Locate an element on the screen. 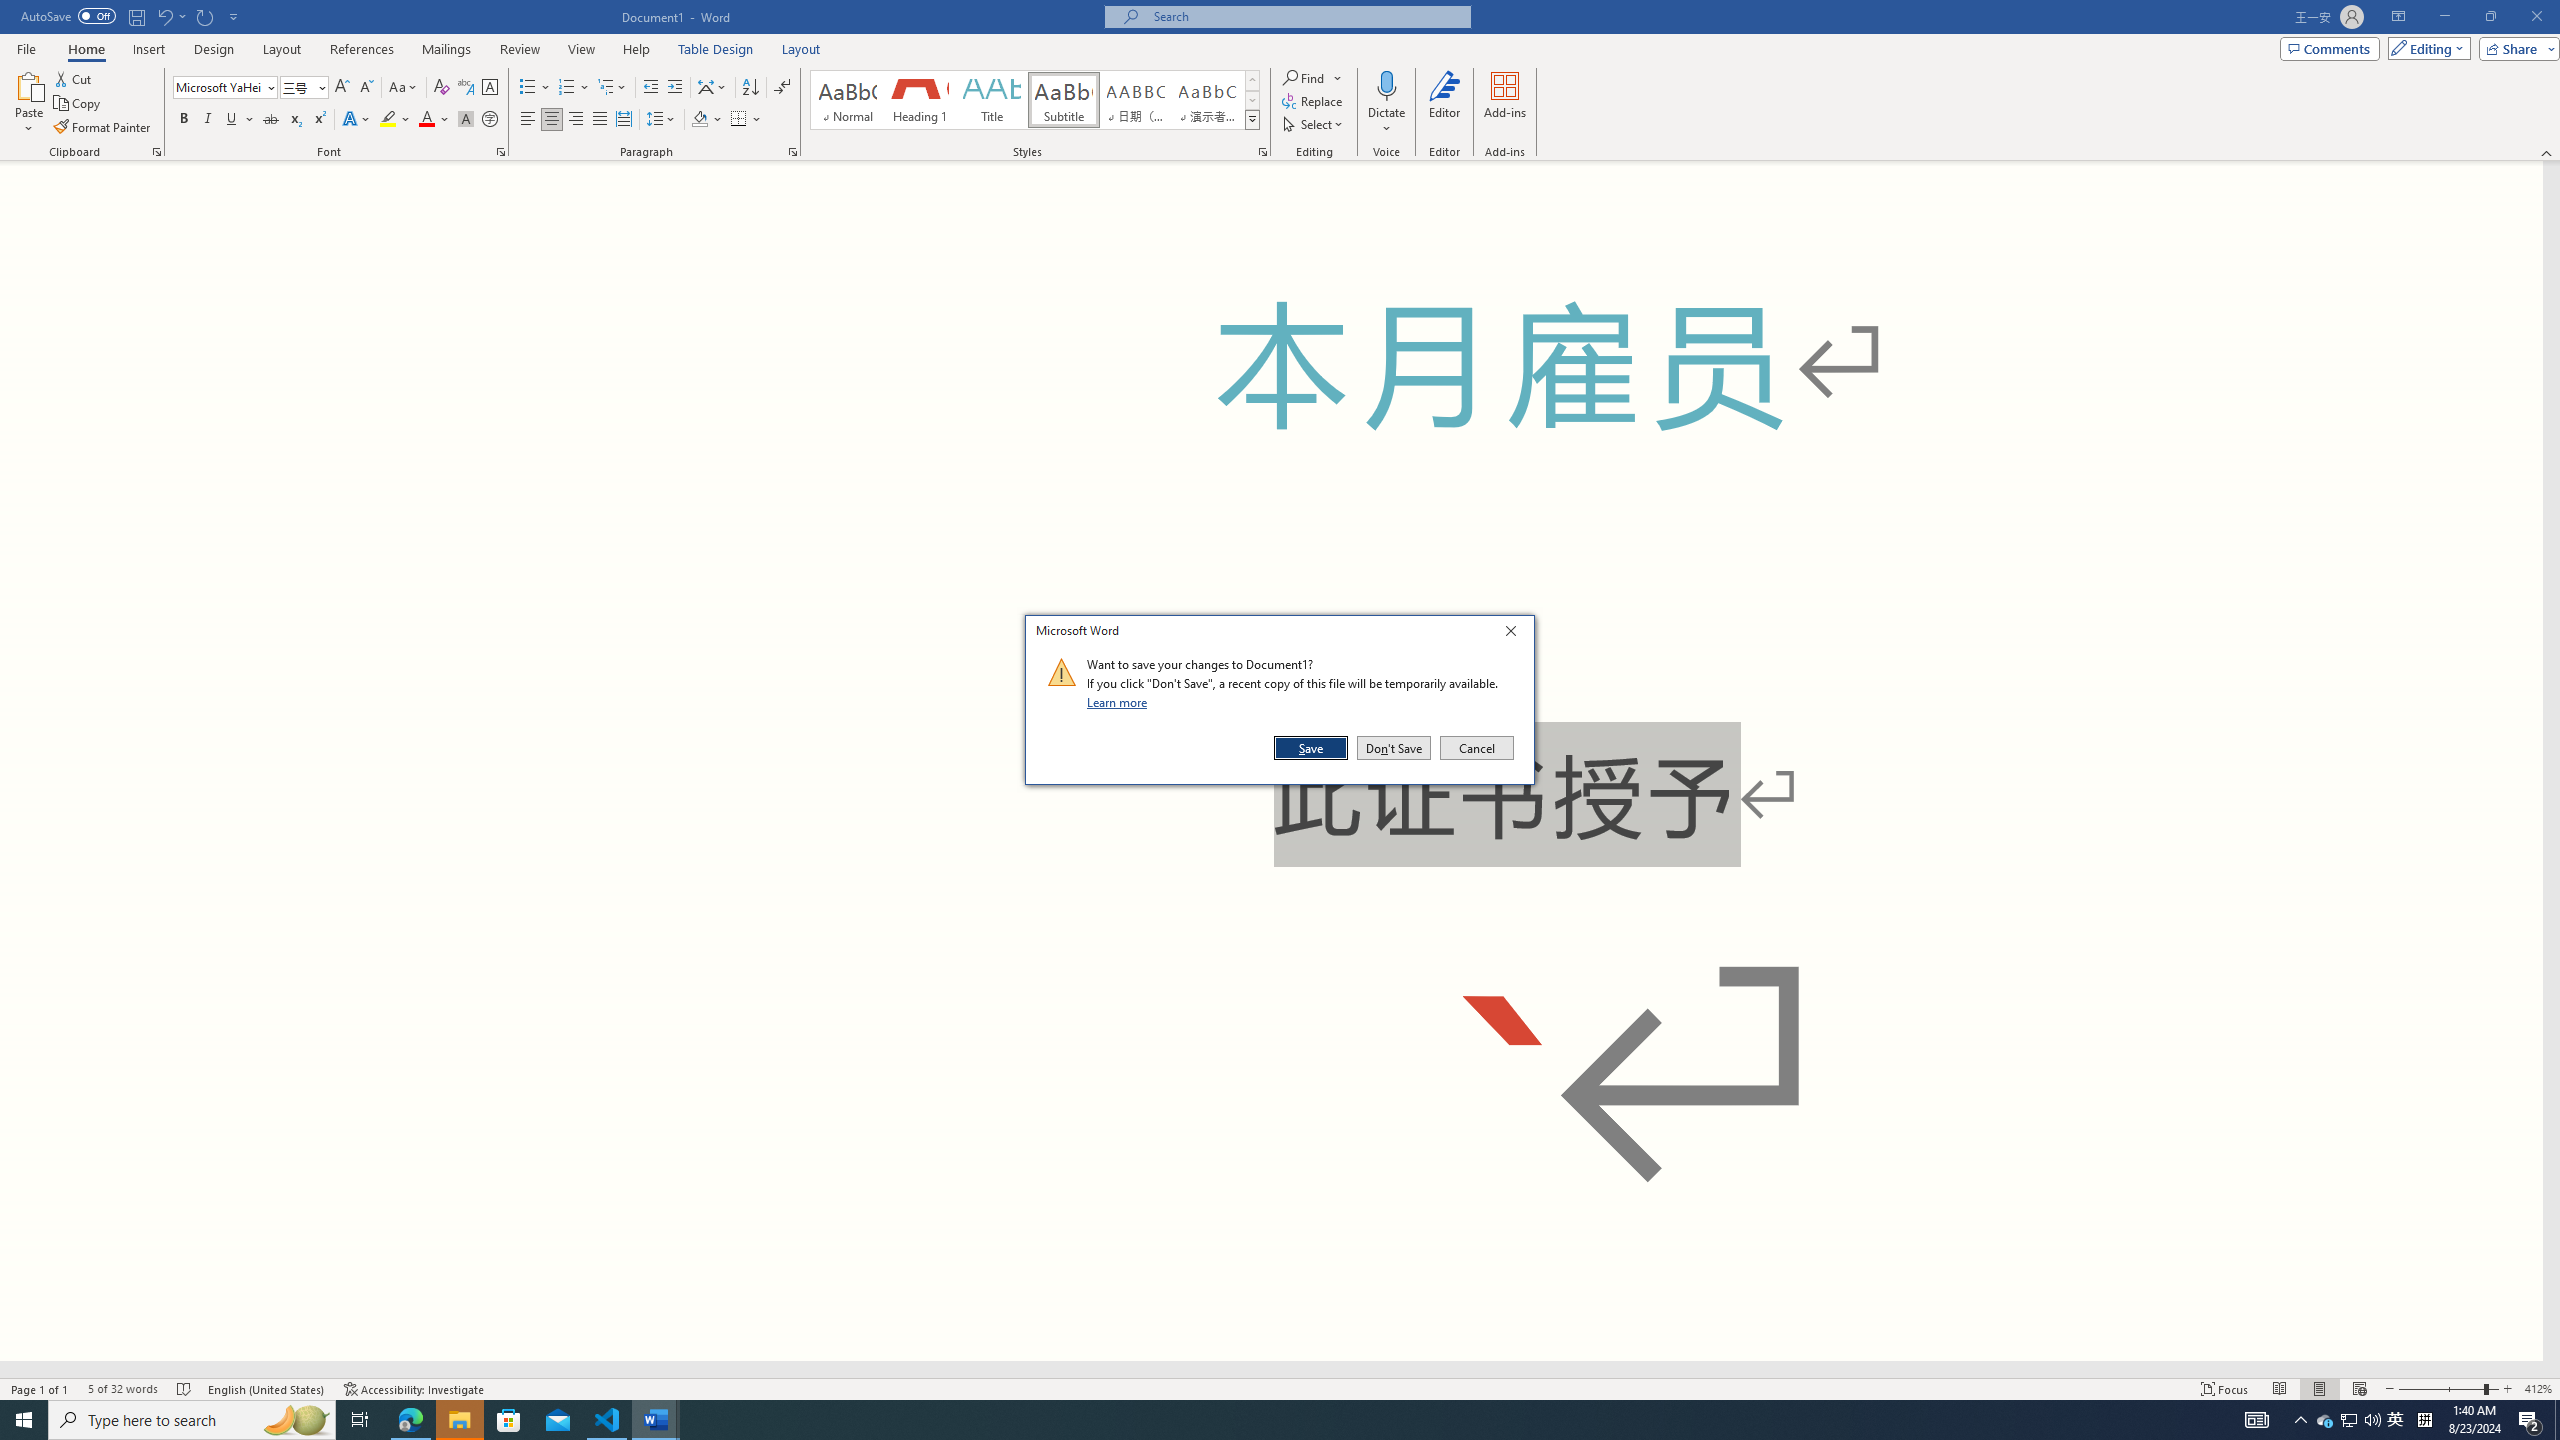  Q2790: 100% is located at coordinates (2372, 1420).